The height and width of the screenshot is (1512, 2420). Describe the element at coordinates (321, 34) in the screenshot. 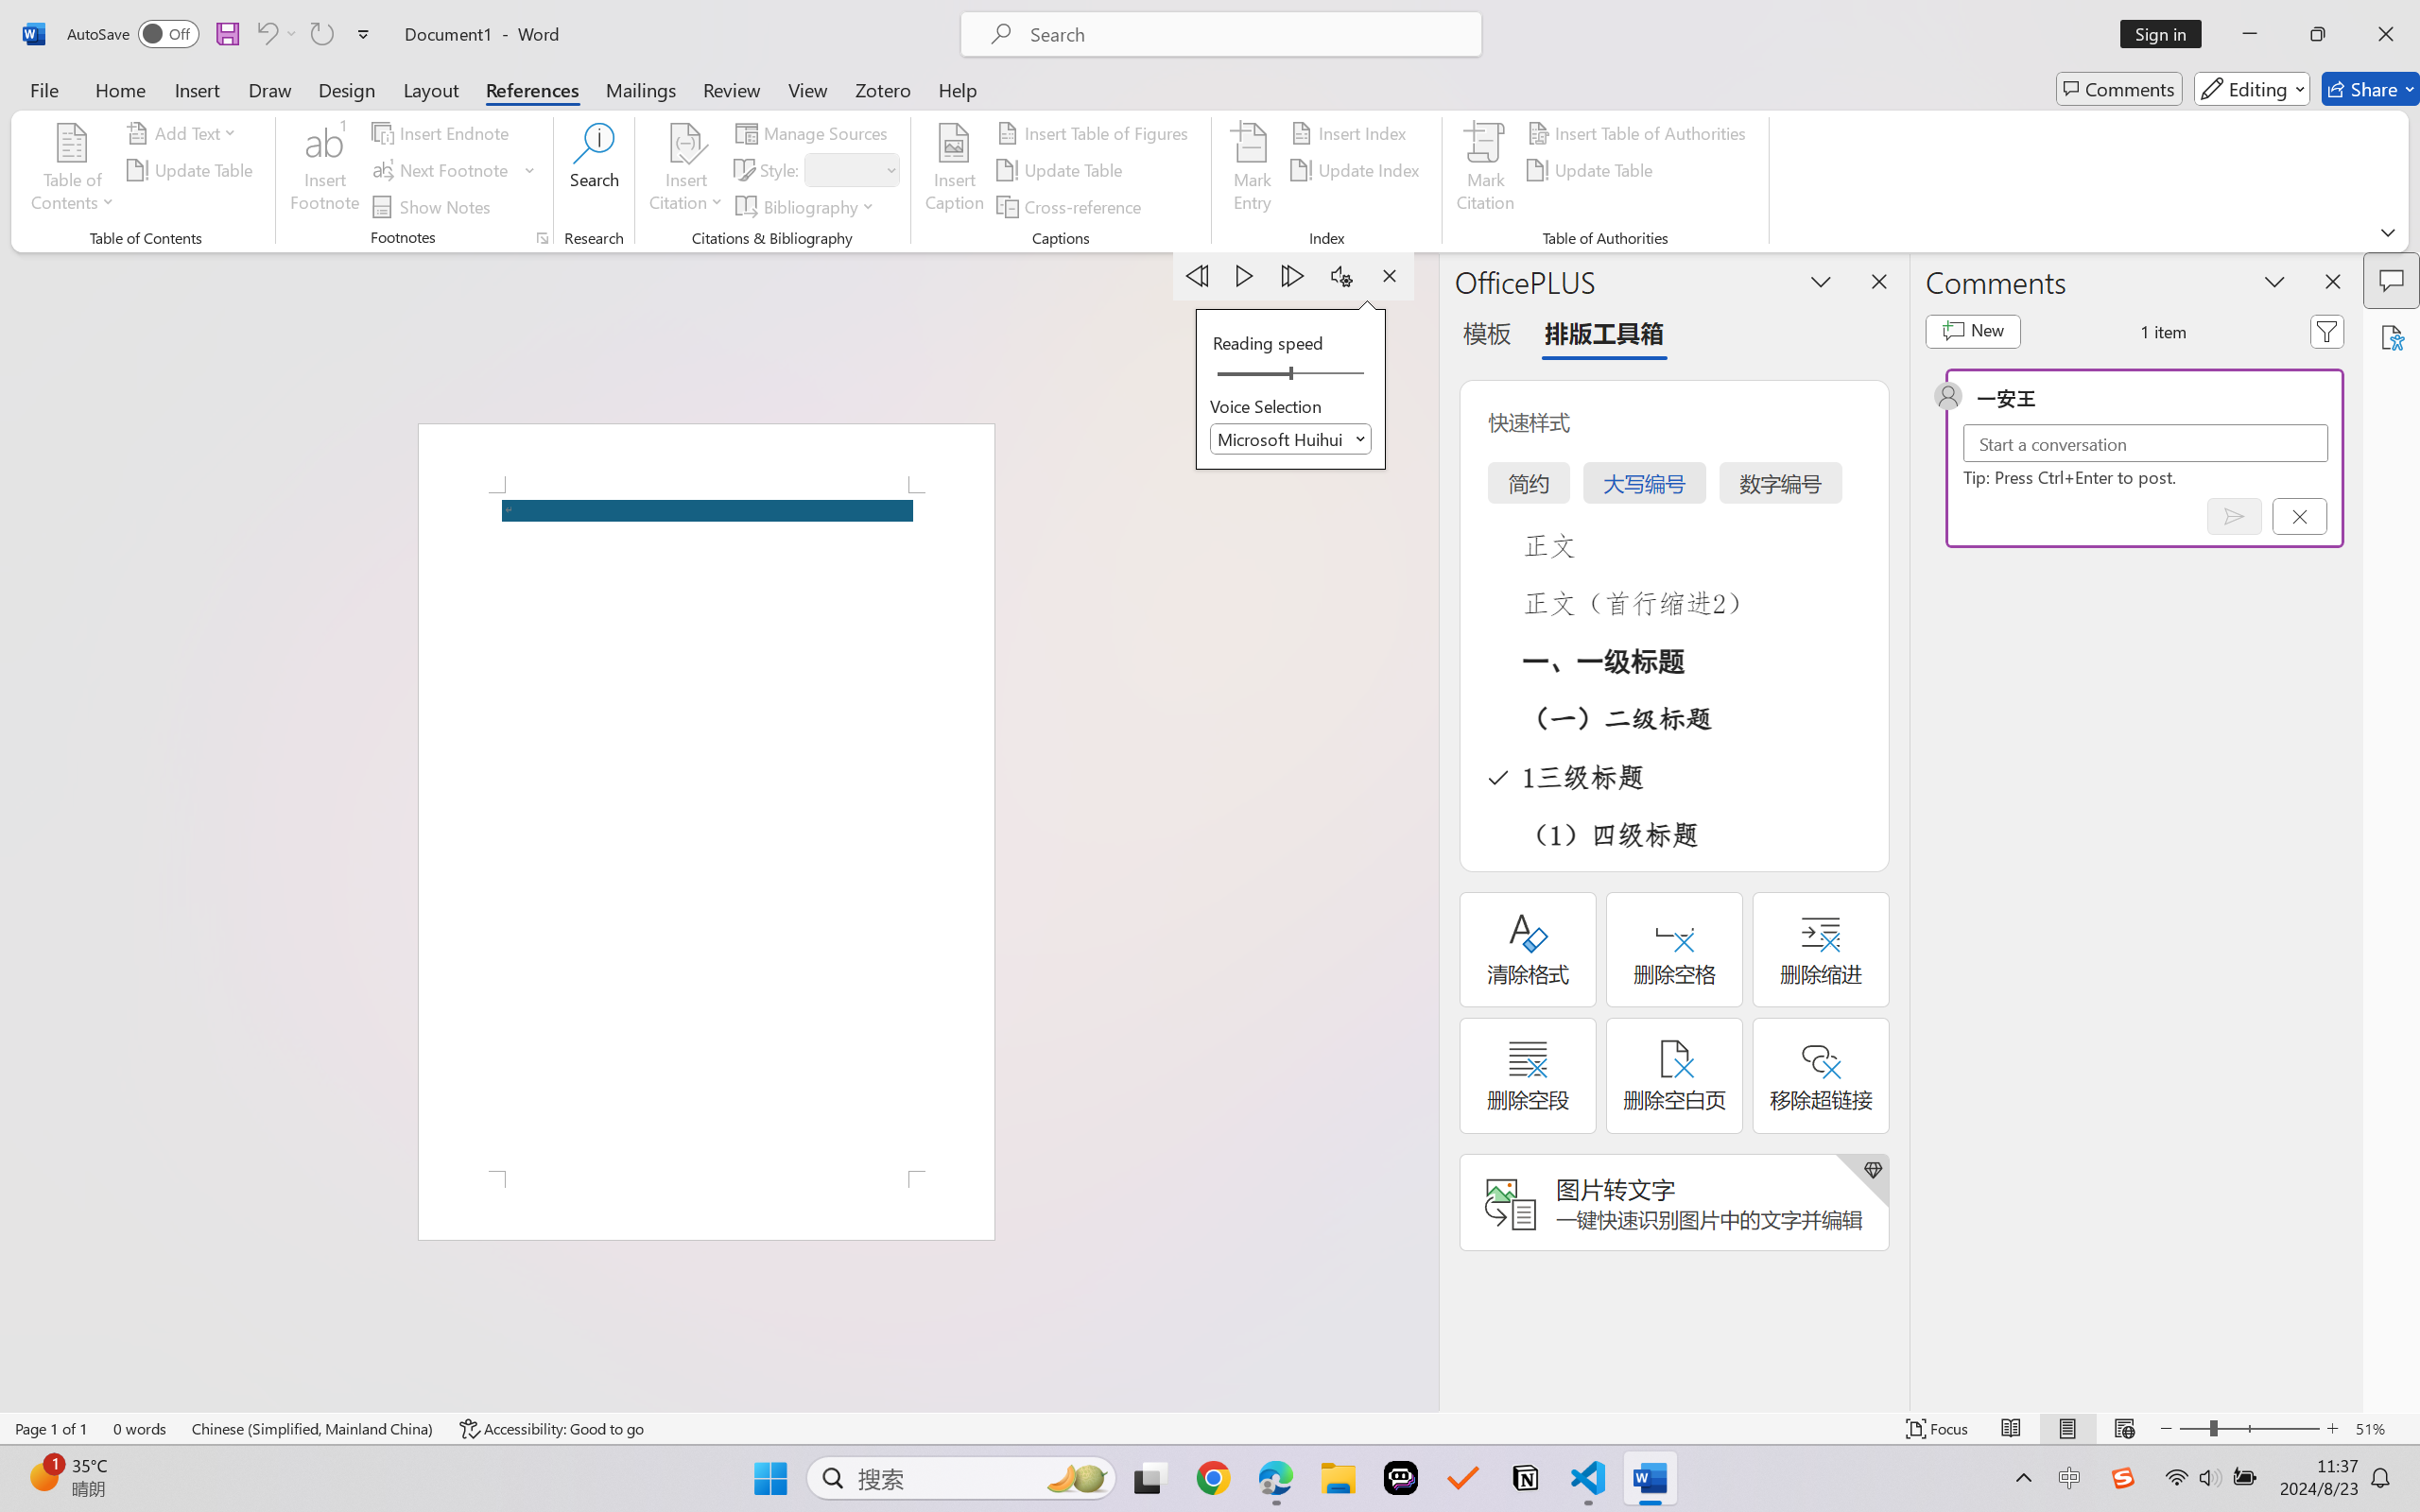

I see `Repeat Accessibility Checker` at that location.